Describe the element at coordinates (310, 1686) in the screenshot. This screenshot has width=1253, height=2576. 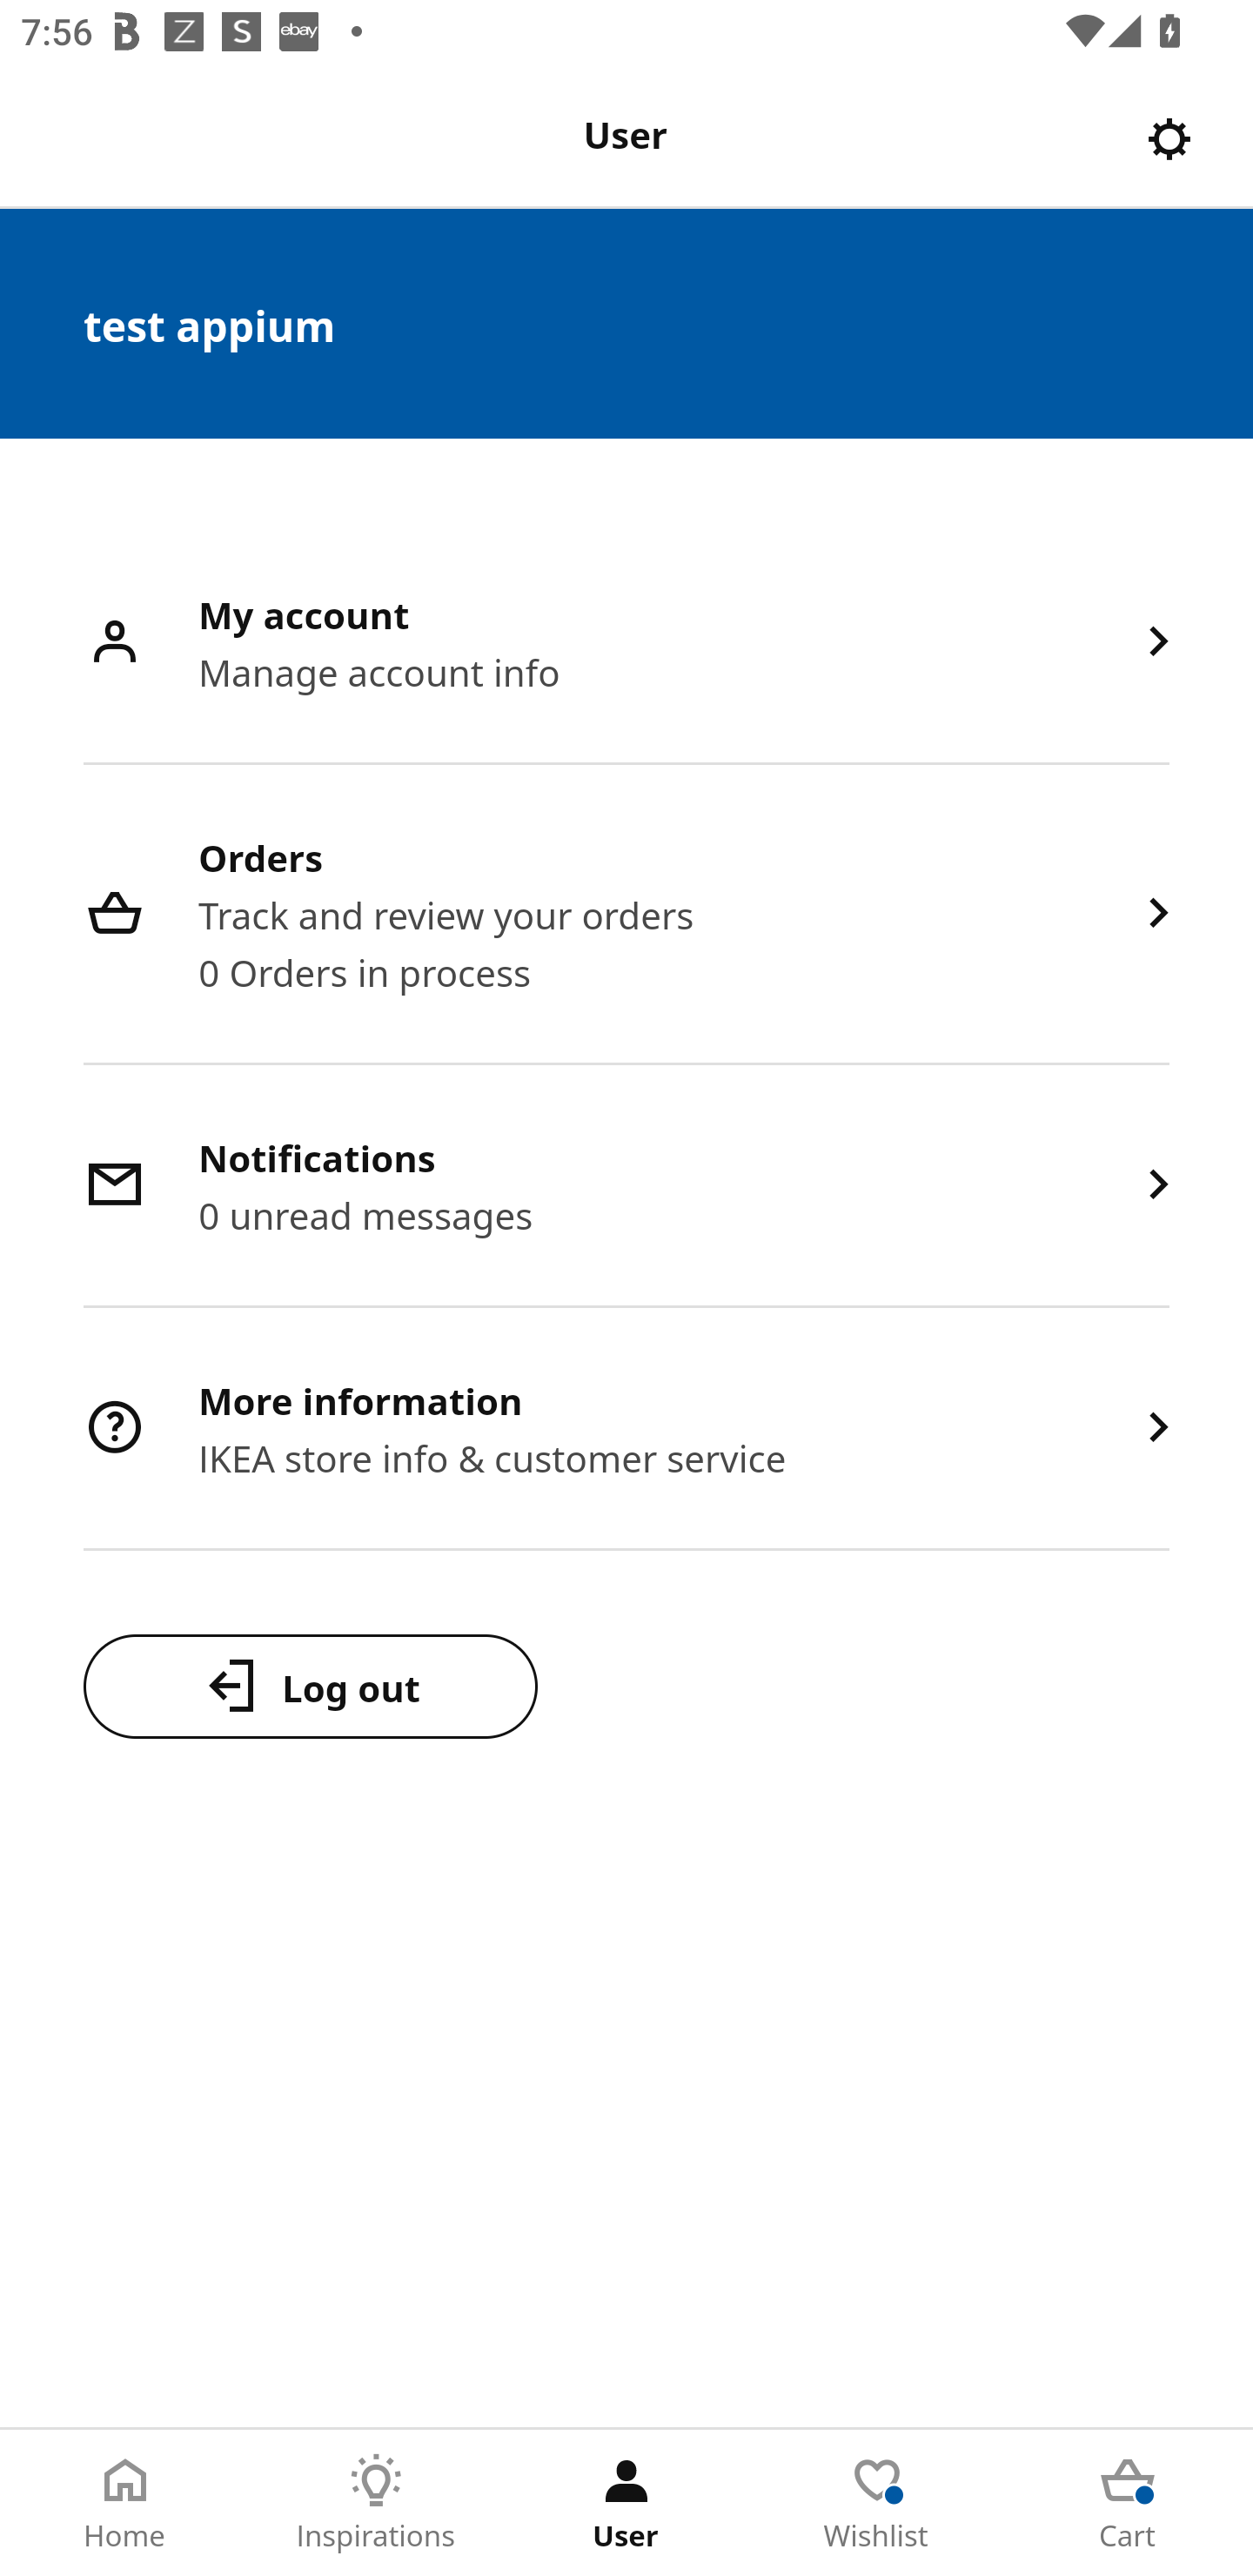
I see `Log out` at that location.